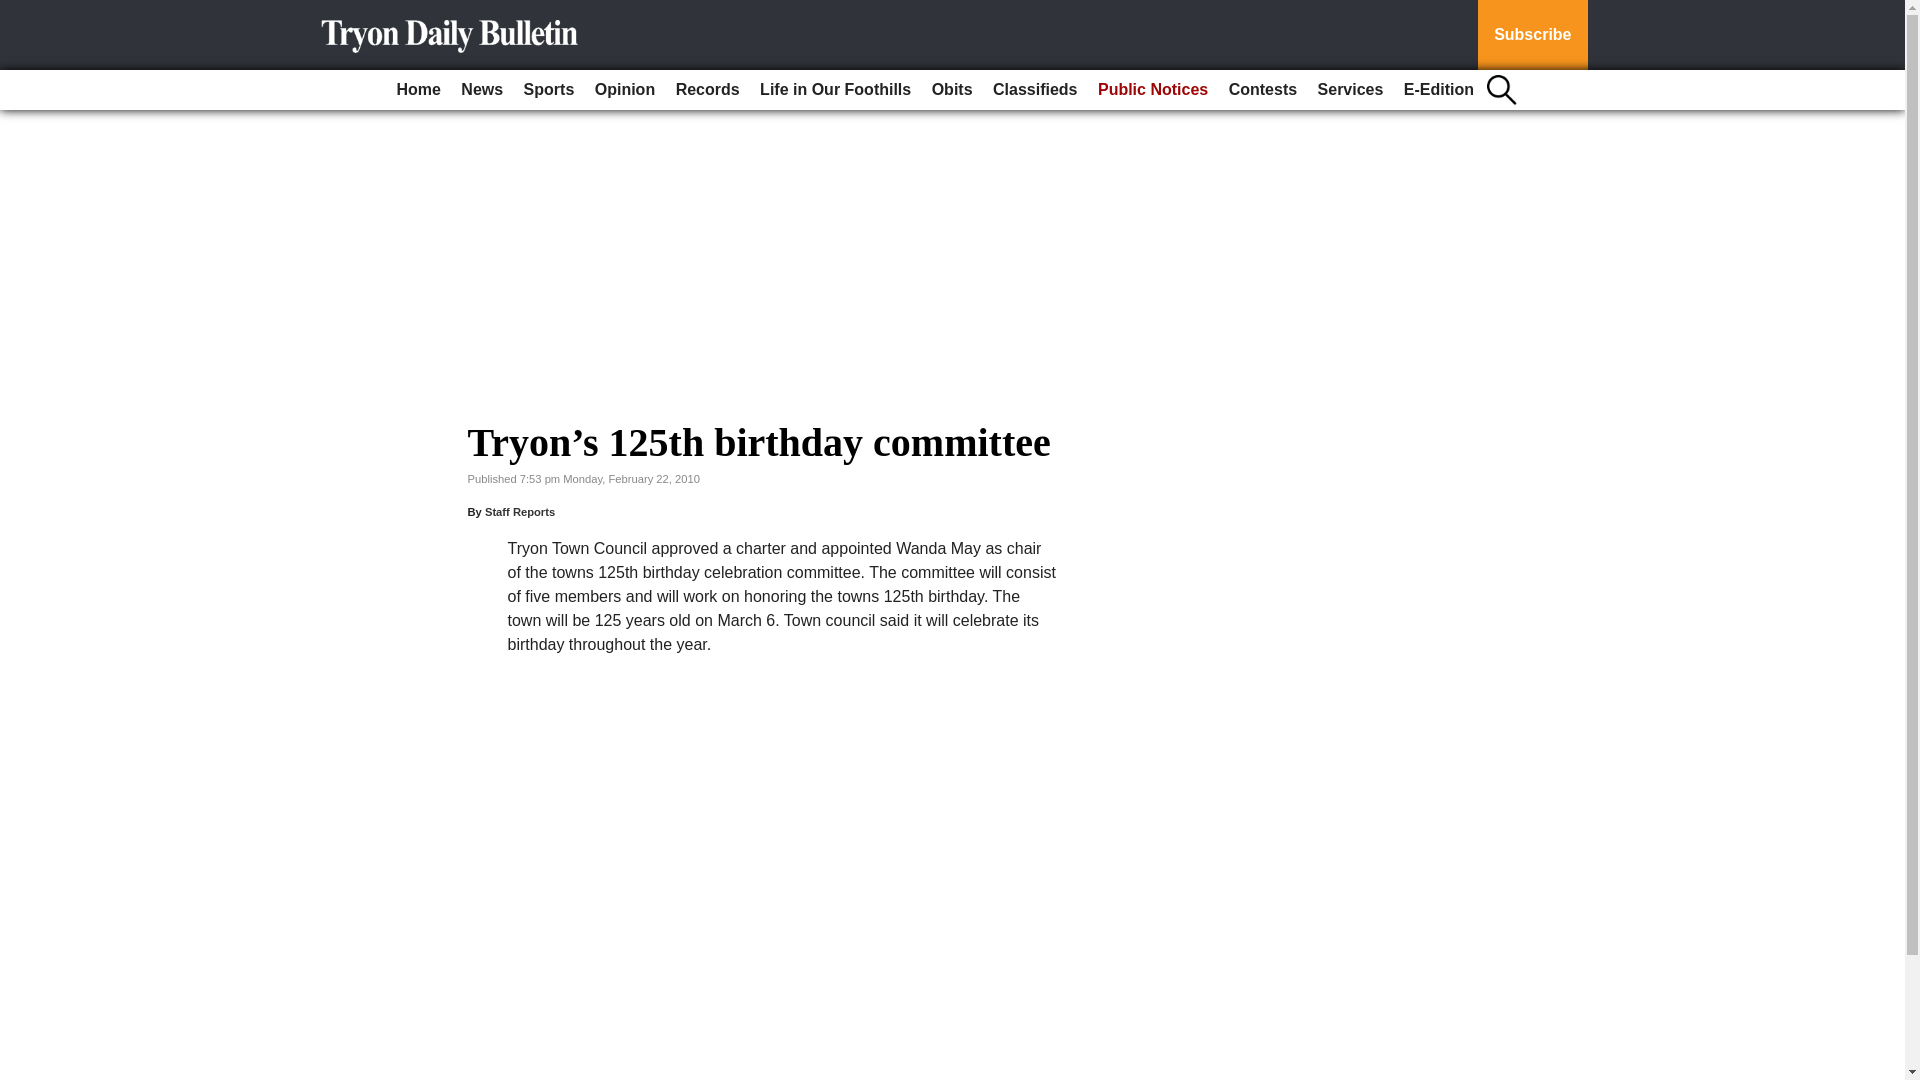 This screenshot has width=1920, height=1080. I want to click on Life in Our Foothills, so click(836, 90).